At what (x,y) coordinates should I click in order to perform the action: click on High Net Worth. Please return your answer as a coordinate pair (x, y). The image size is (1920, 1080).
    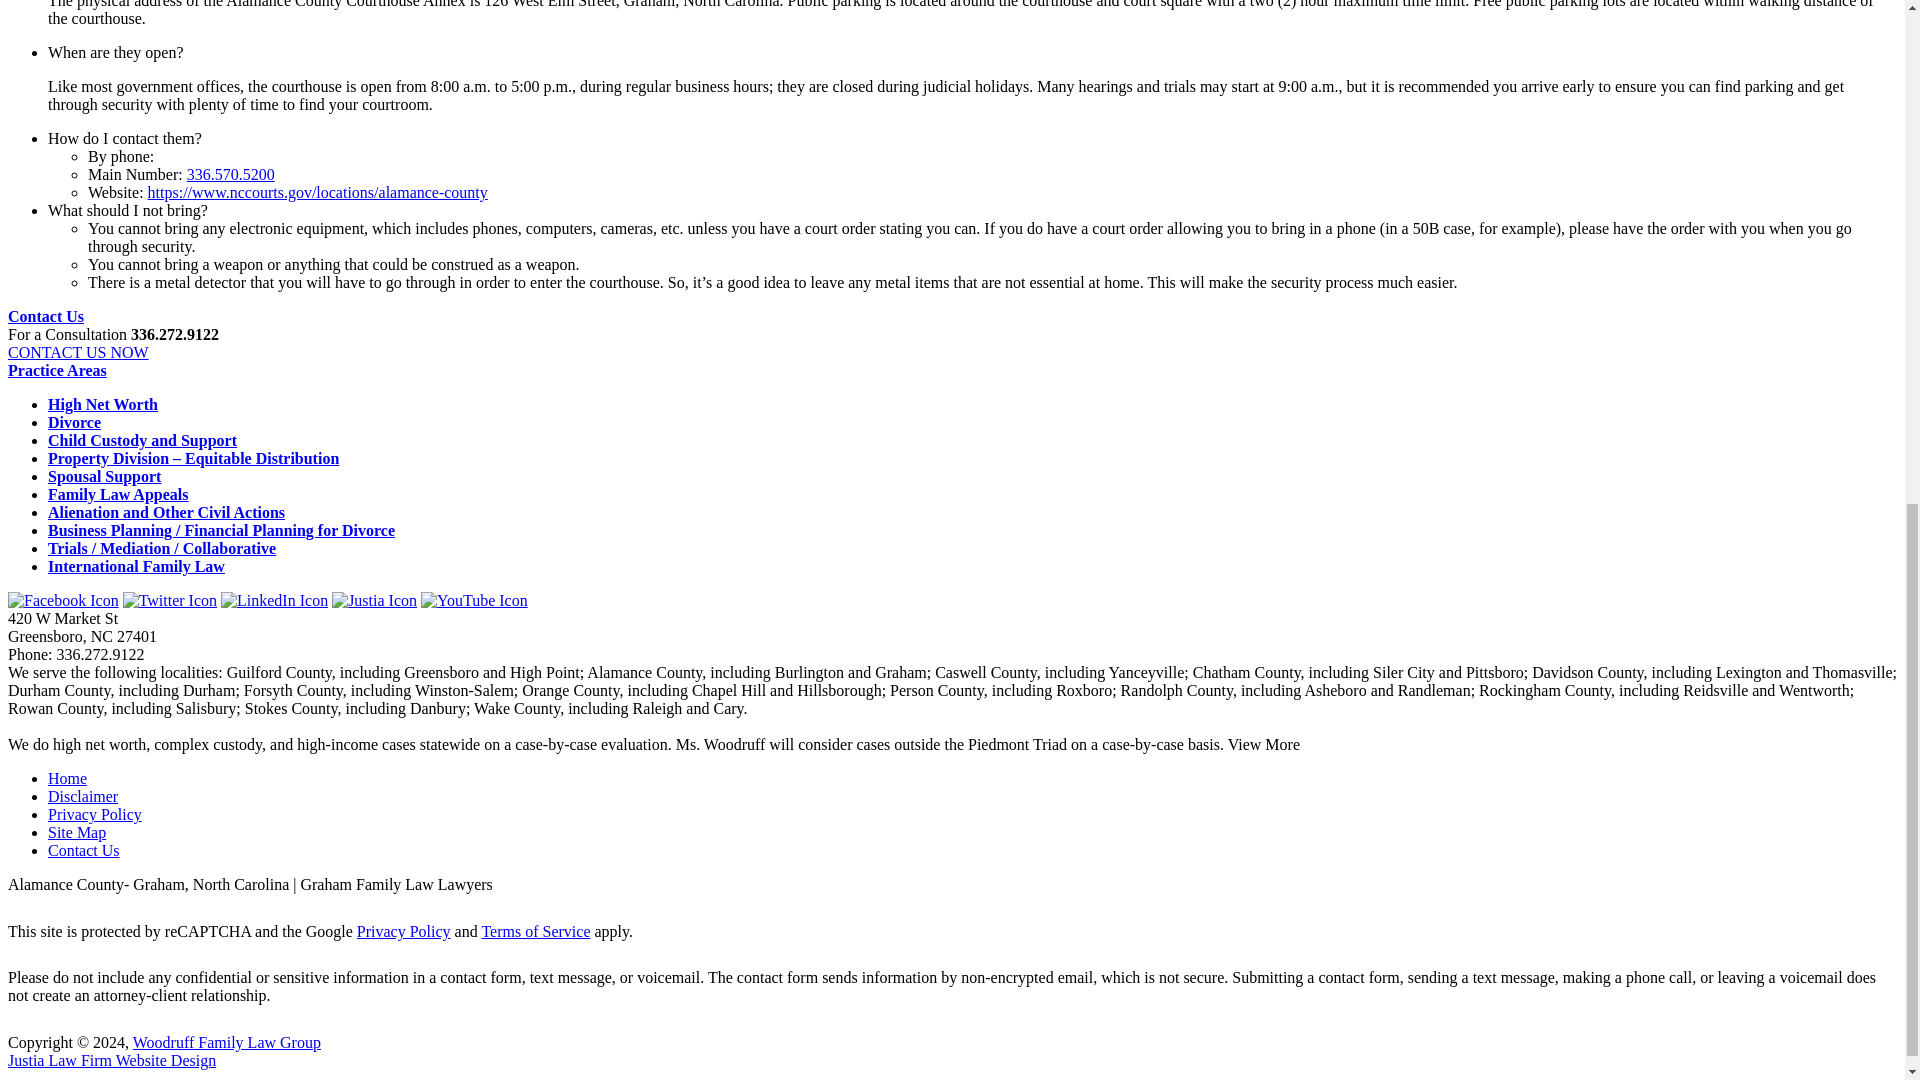
    Looking at the image, I should click on (102, 404).